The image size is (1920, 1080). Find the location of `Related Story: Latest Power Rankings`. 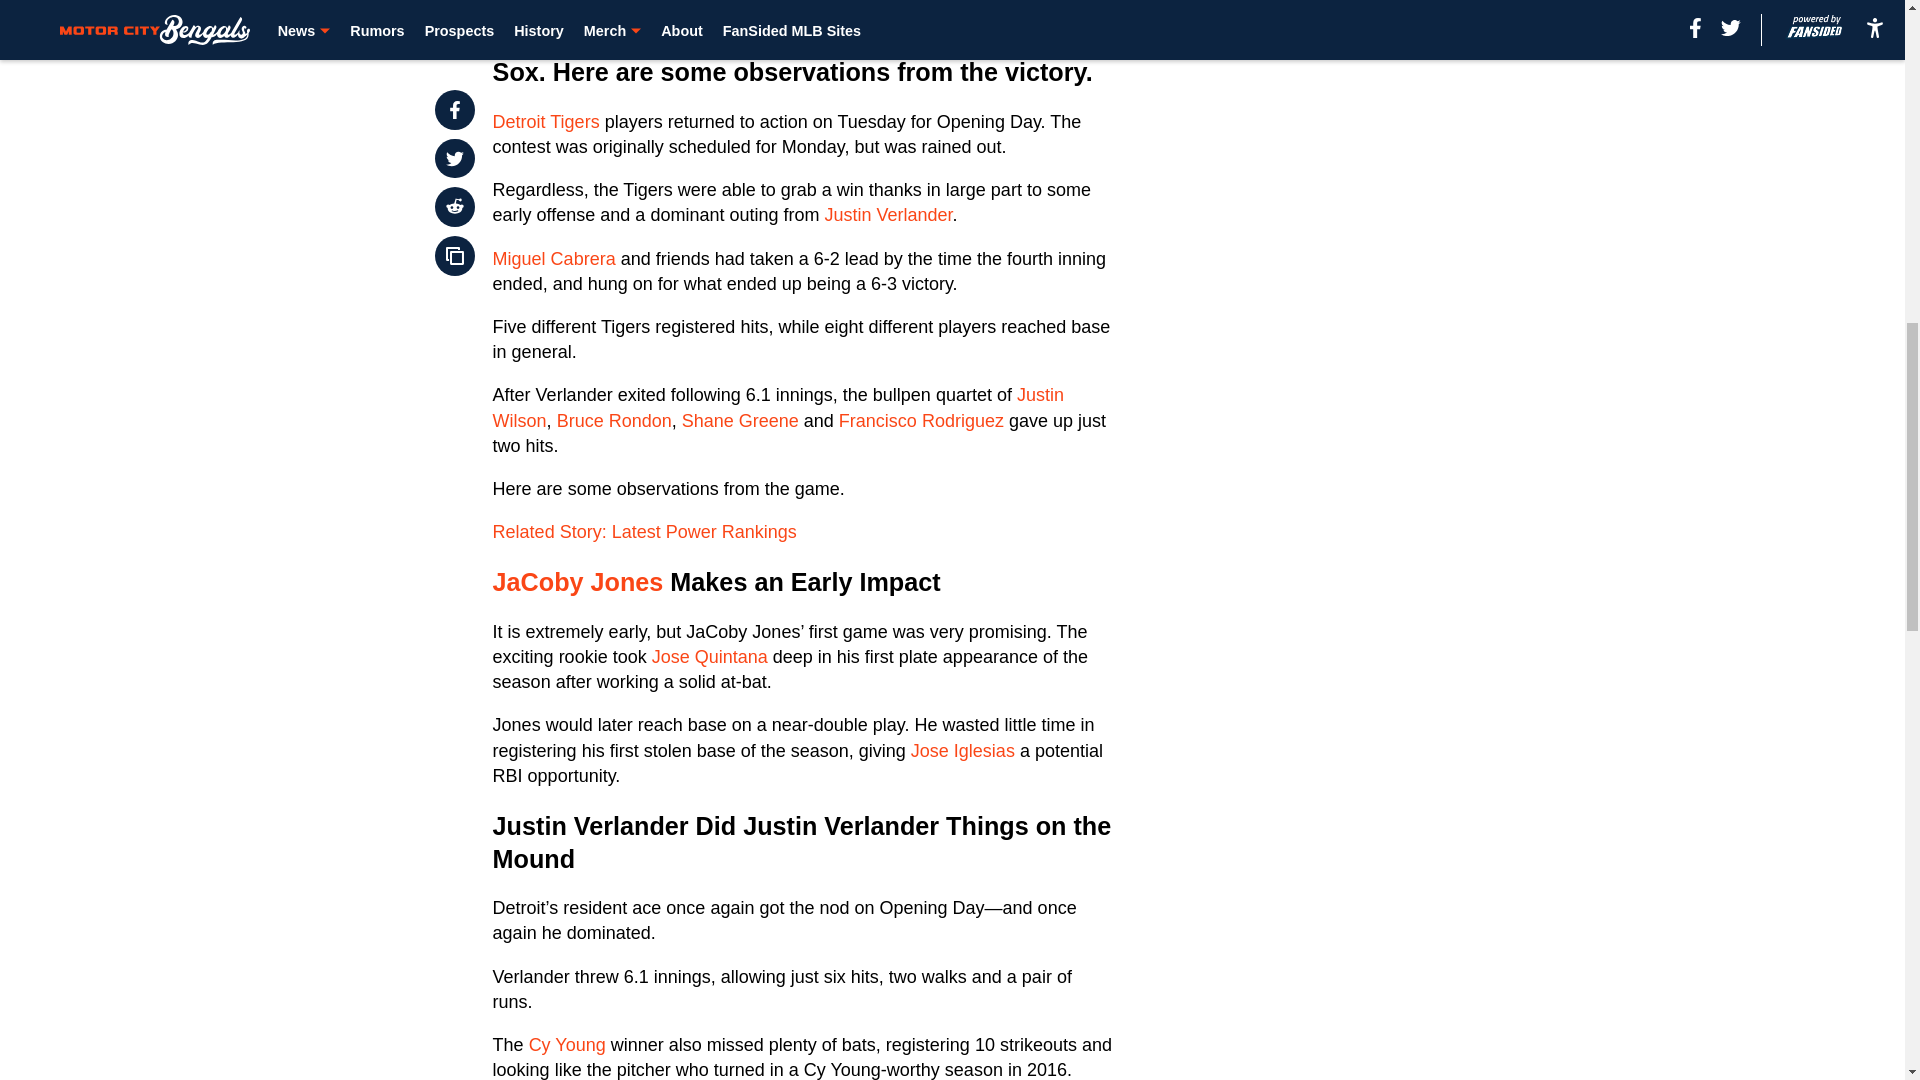

Related Story: Latest Power Rankings is located at coordinates (644, 532).